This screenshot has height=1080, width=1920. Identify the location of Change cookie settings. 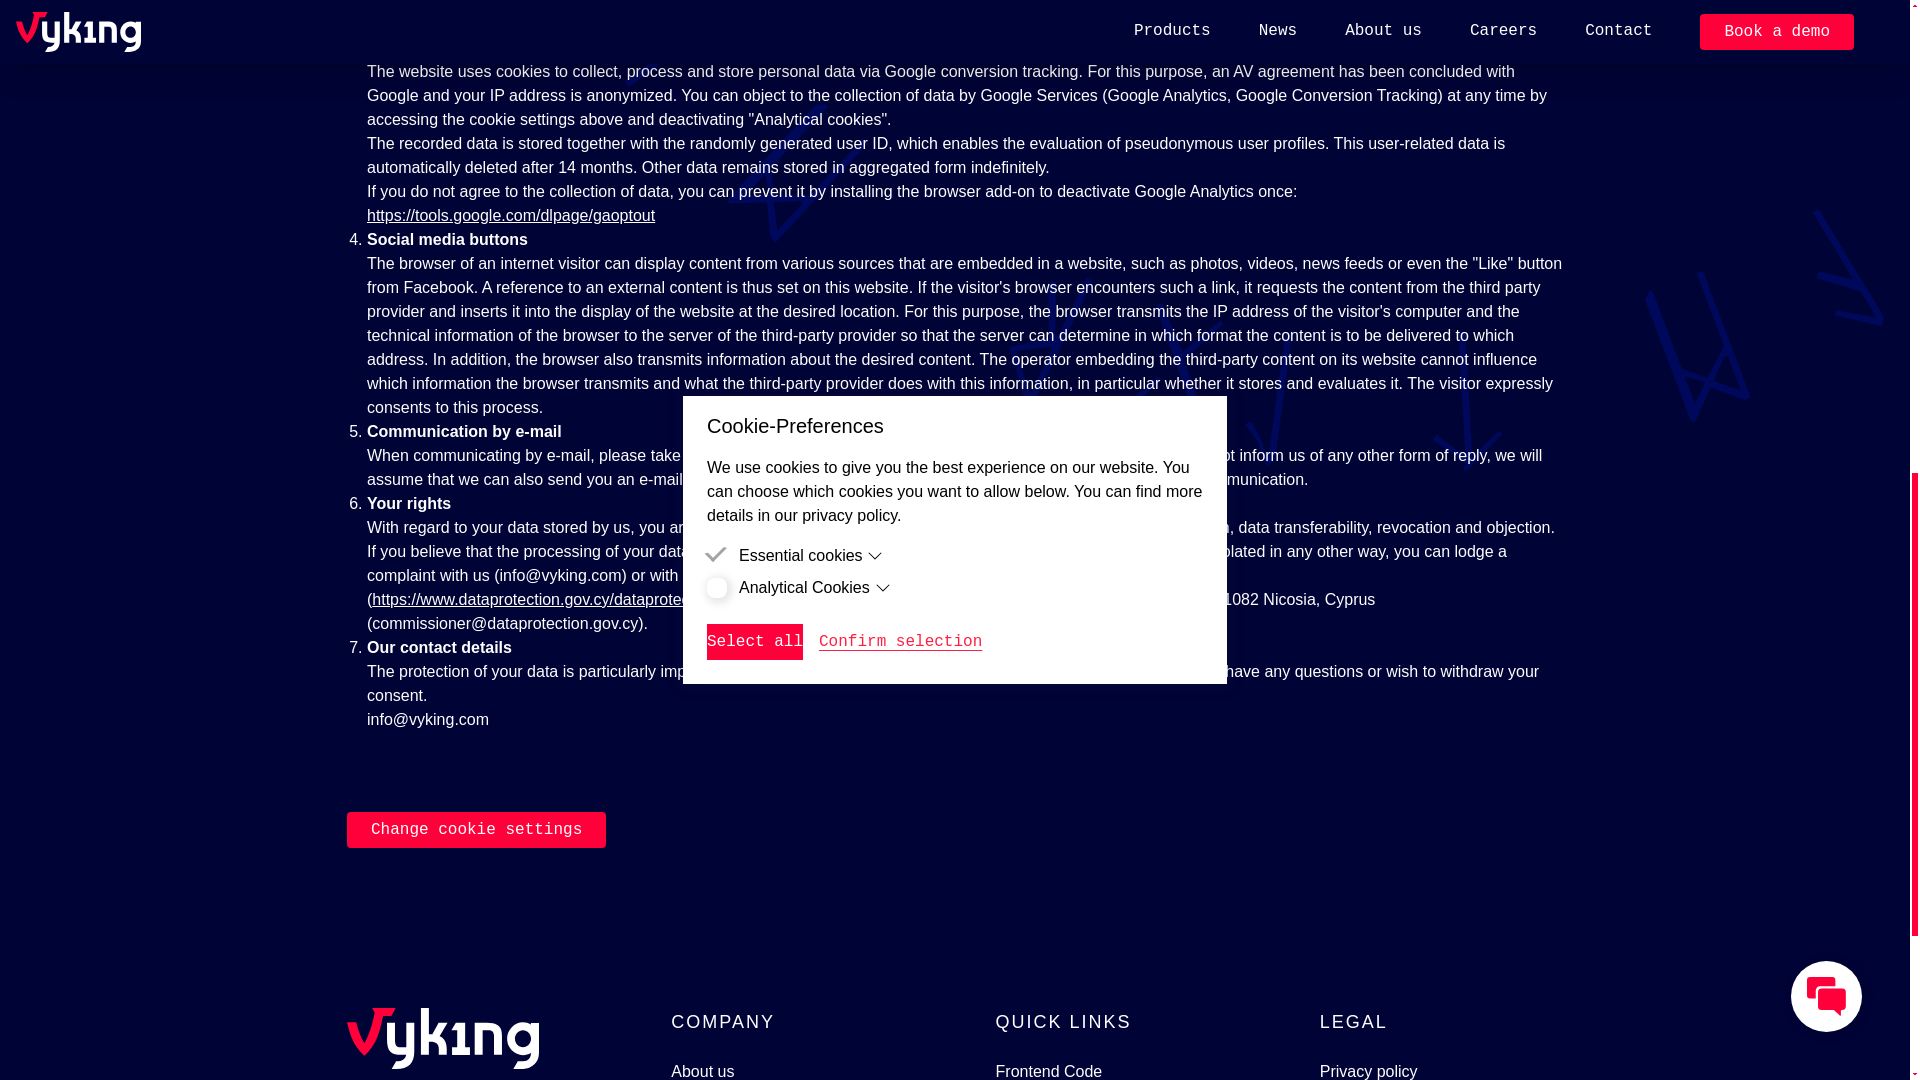
(476, 830).